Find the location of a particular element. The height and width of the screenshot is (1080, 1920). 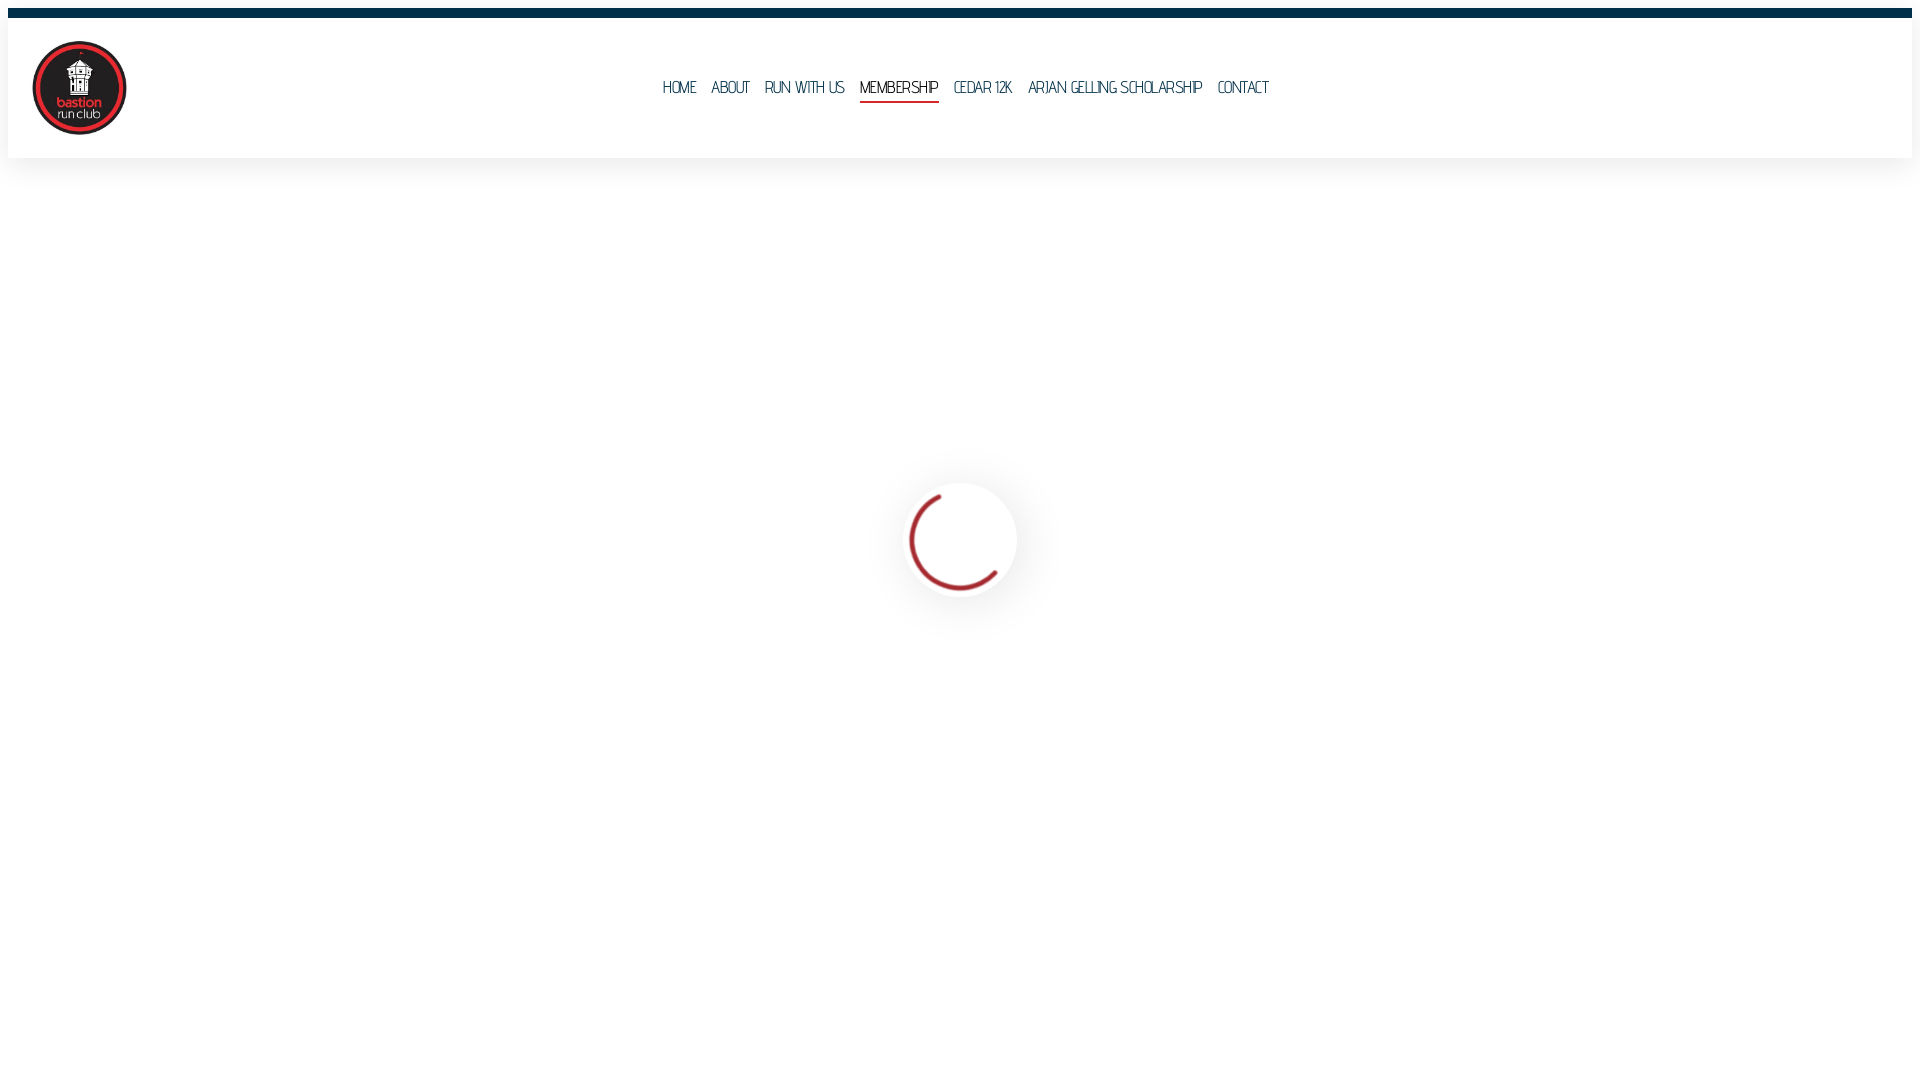

ABOUT is located at coordinates (730, 88).